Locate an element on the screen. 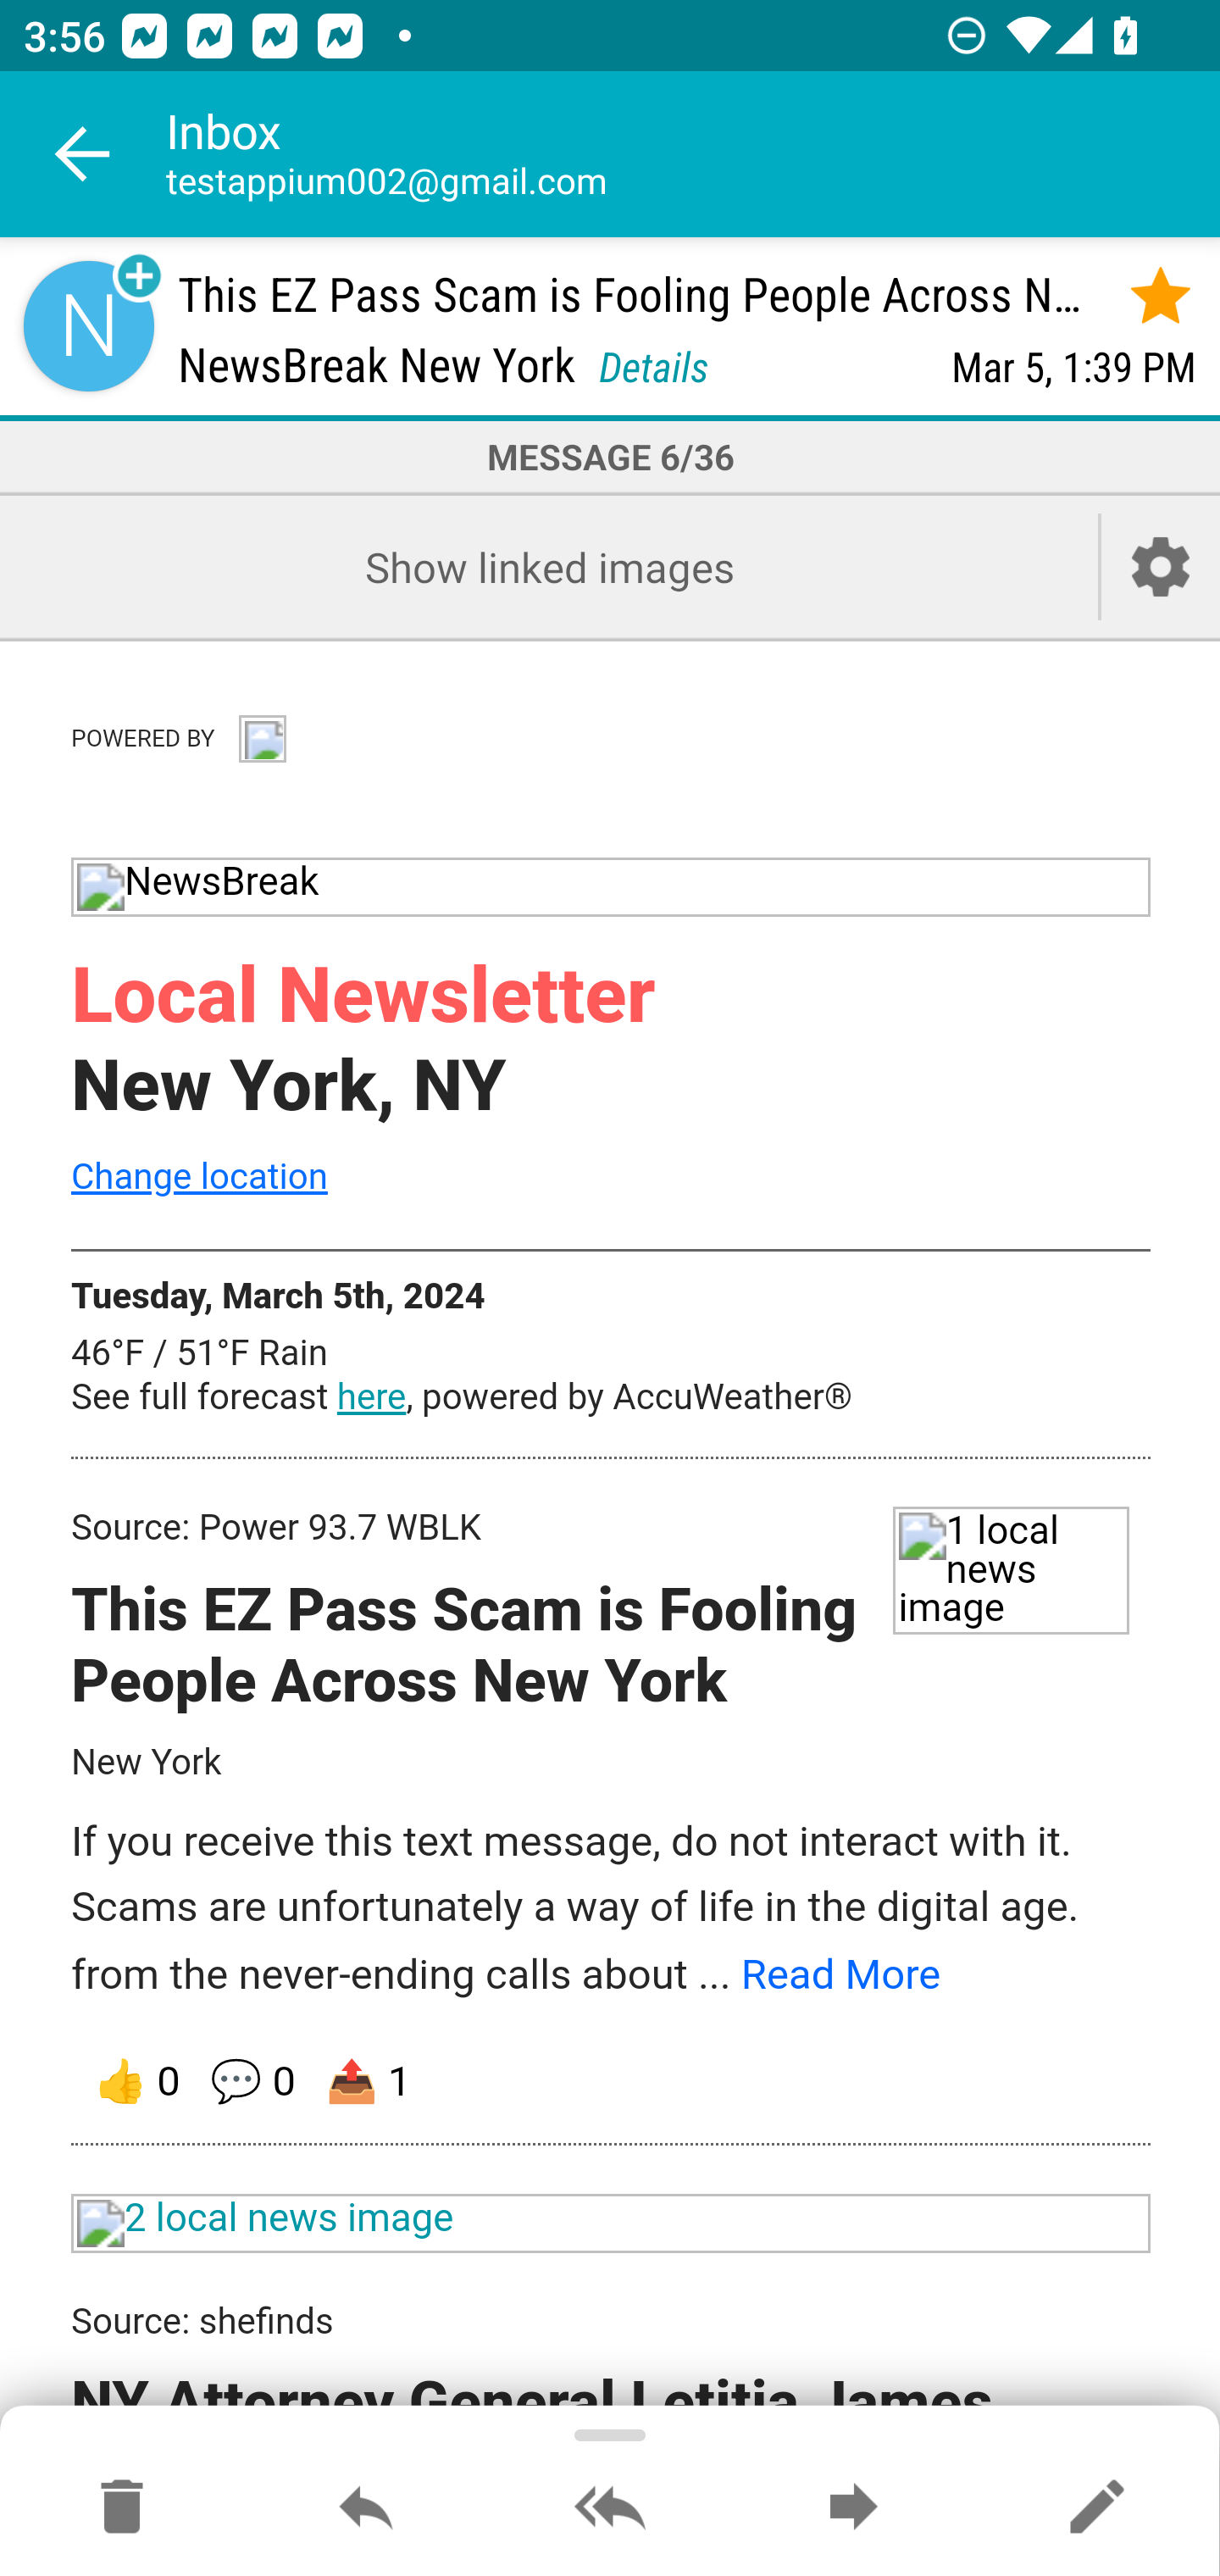 The image size is (1220, 2576). Show linked images is located at coordinates (549, 566).